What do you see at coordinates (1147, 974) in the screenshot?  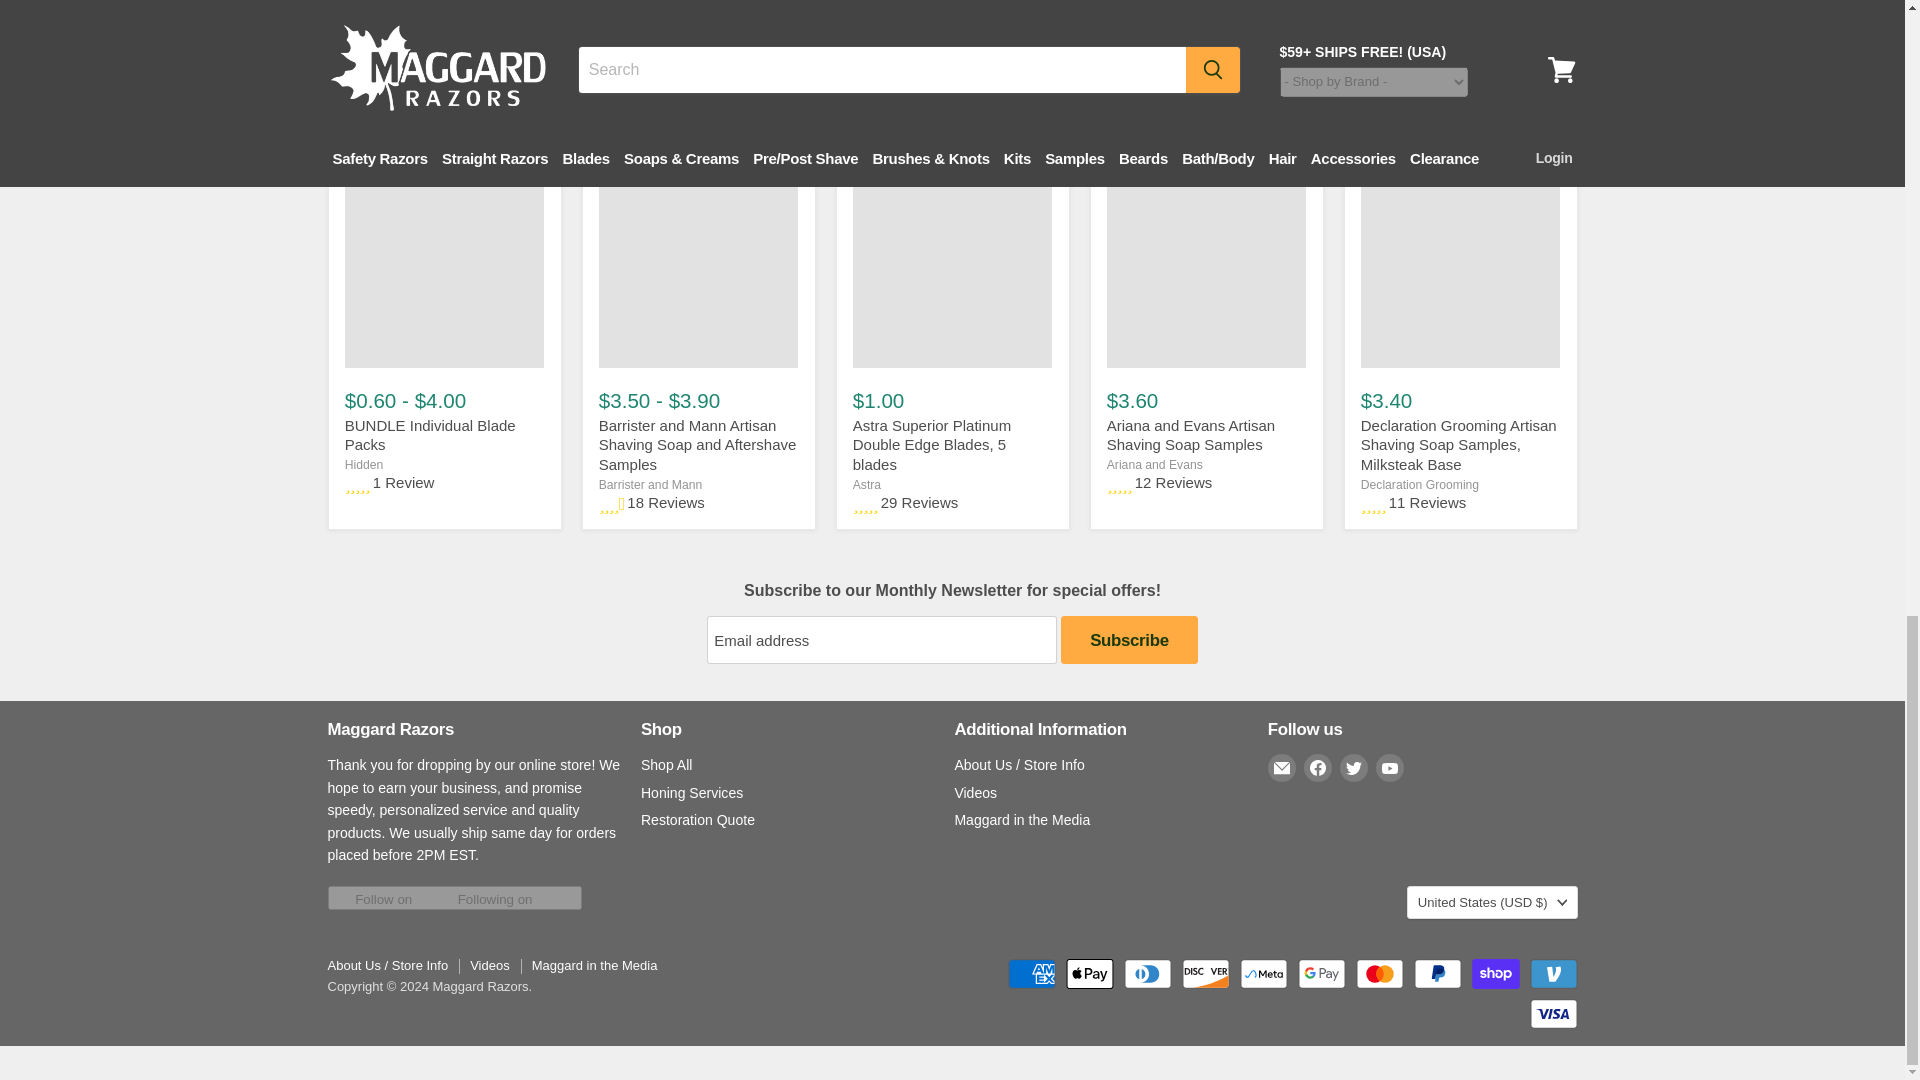 I see `Diners Club` at bounding box center [1147, 974].